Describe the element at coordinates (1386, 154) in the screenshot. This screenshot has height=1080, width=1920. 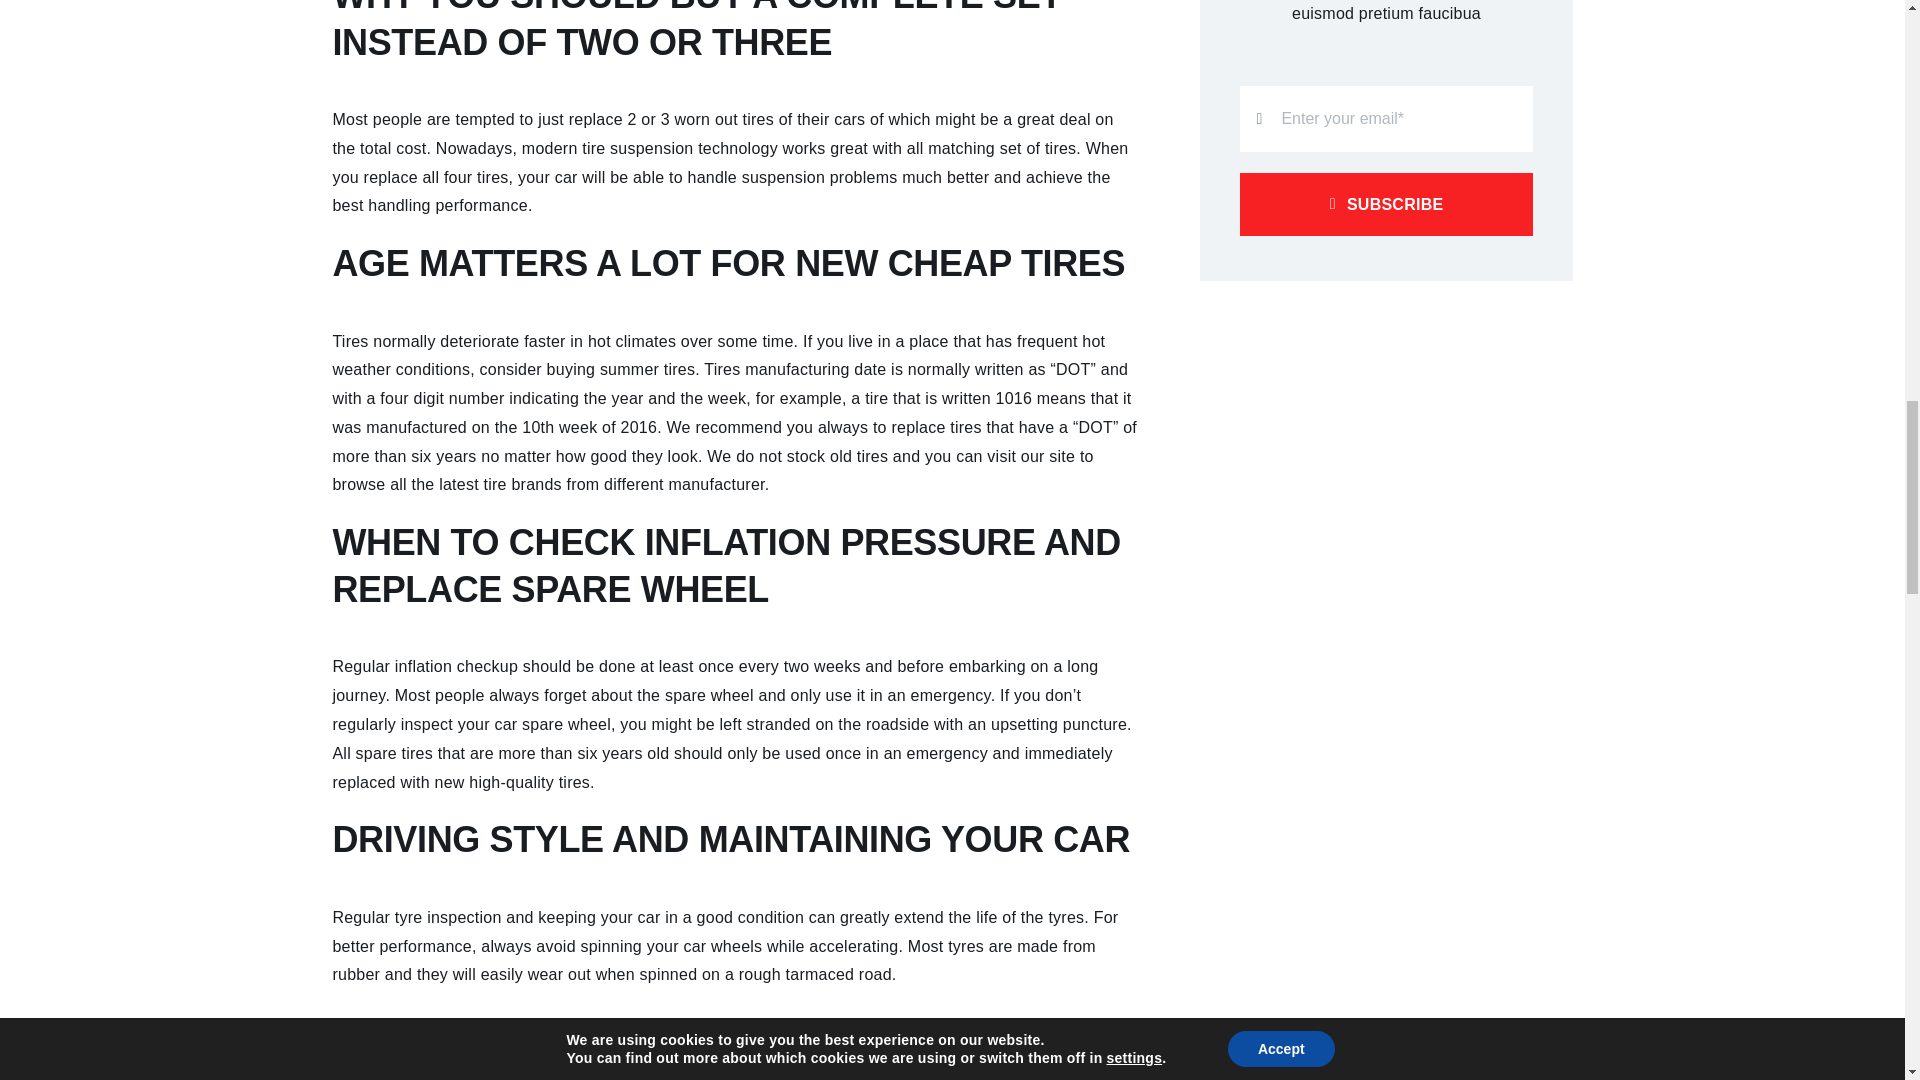
I see `SUBSCRIBE` at that location.